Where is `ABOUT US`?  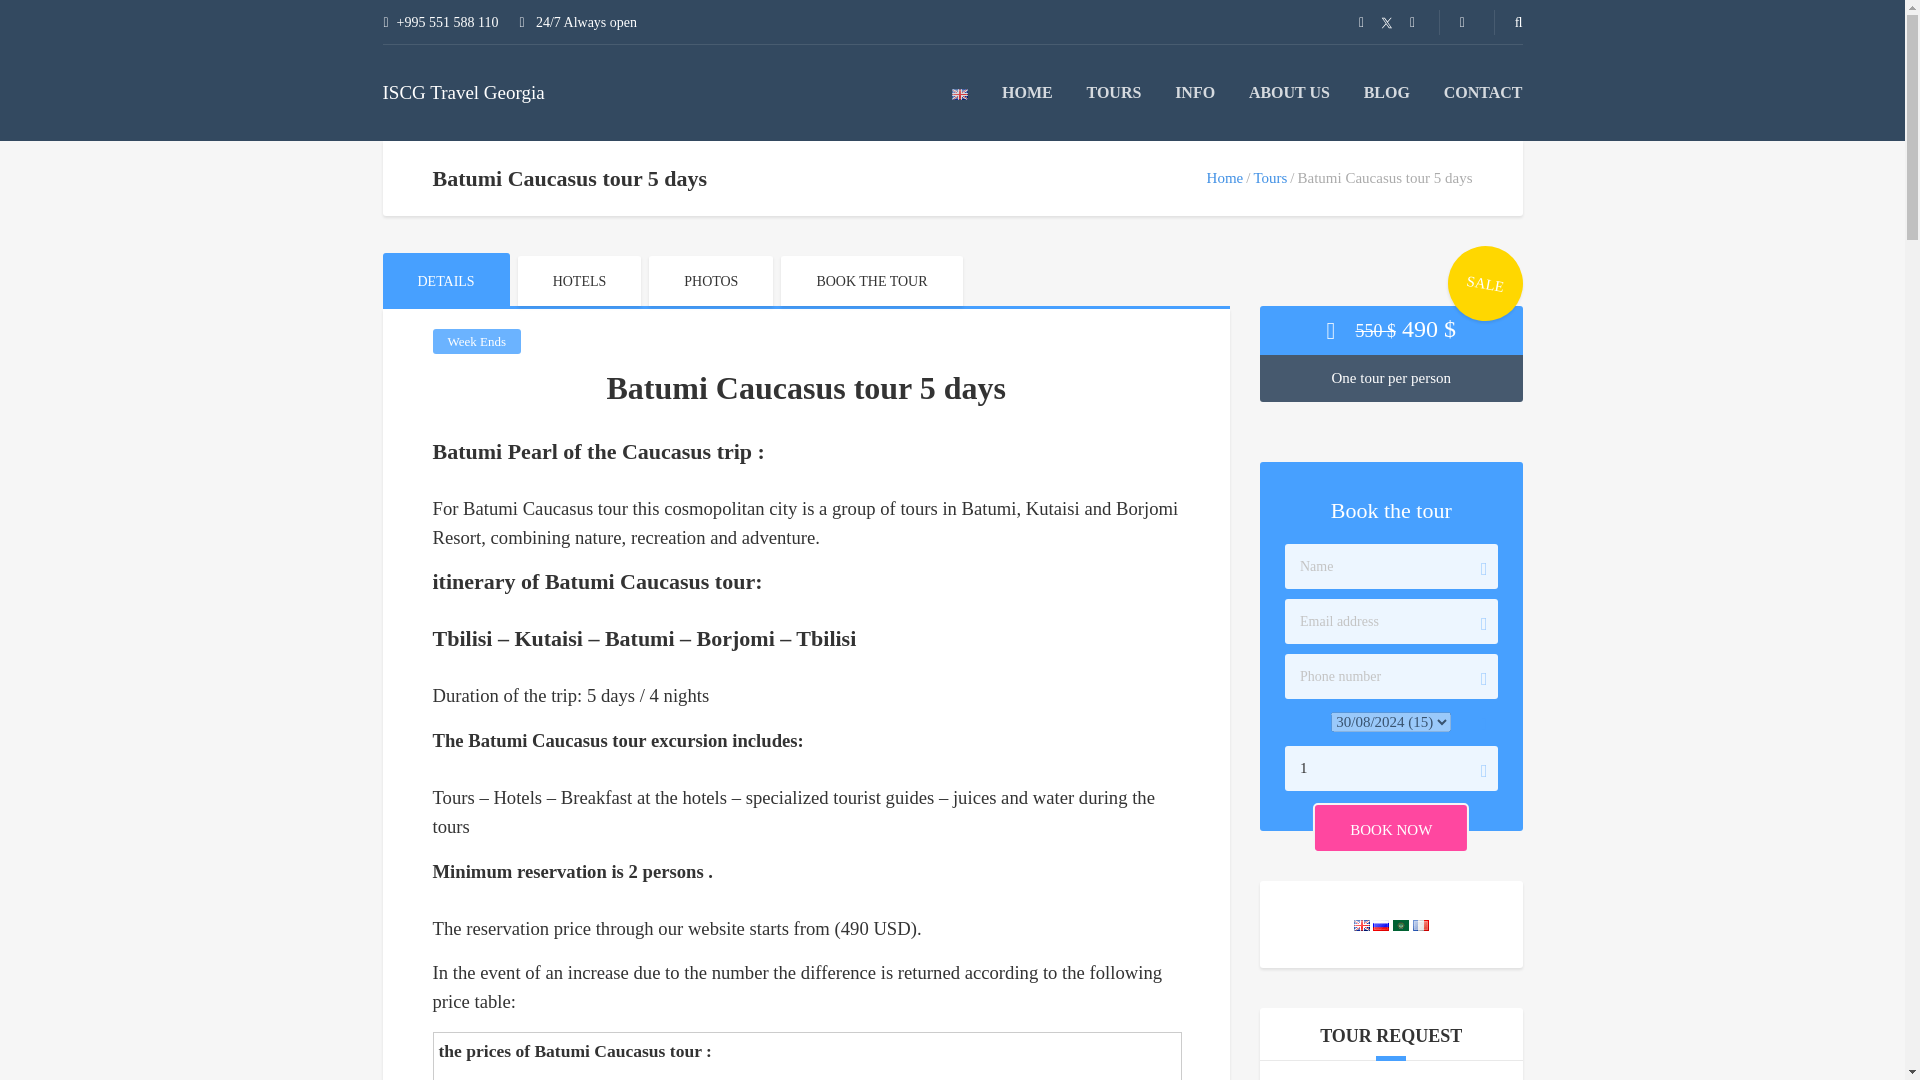 ABOUT US is located at coordinates (1290, 92).